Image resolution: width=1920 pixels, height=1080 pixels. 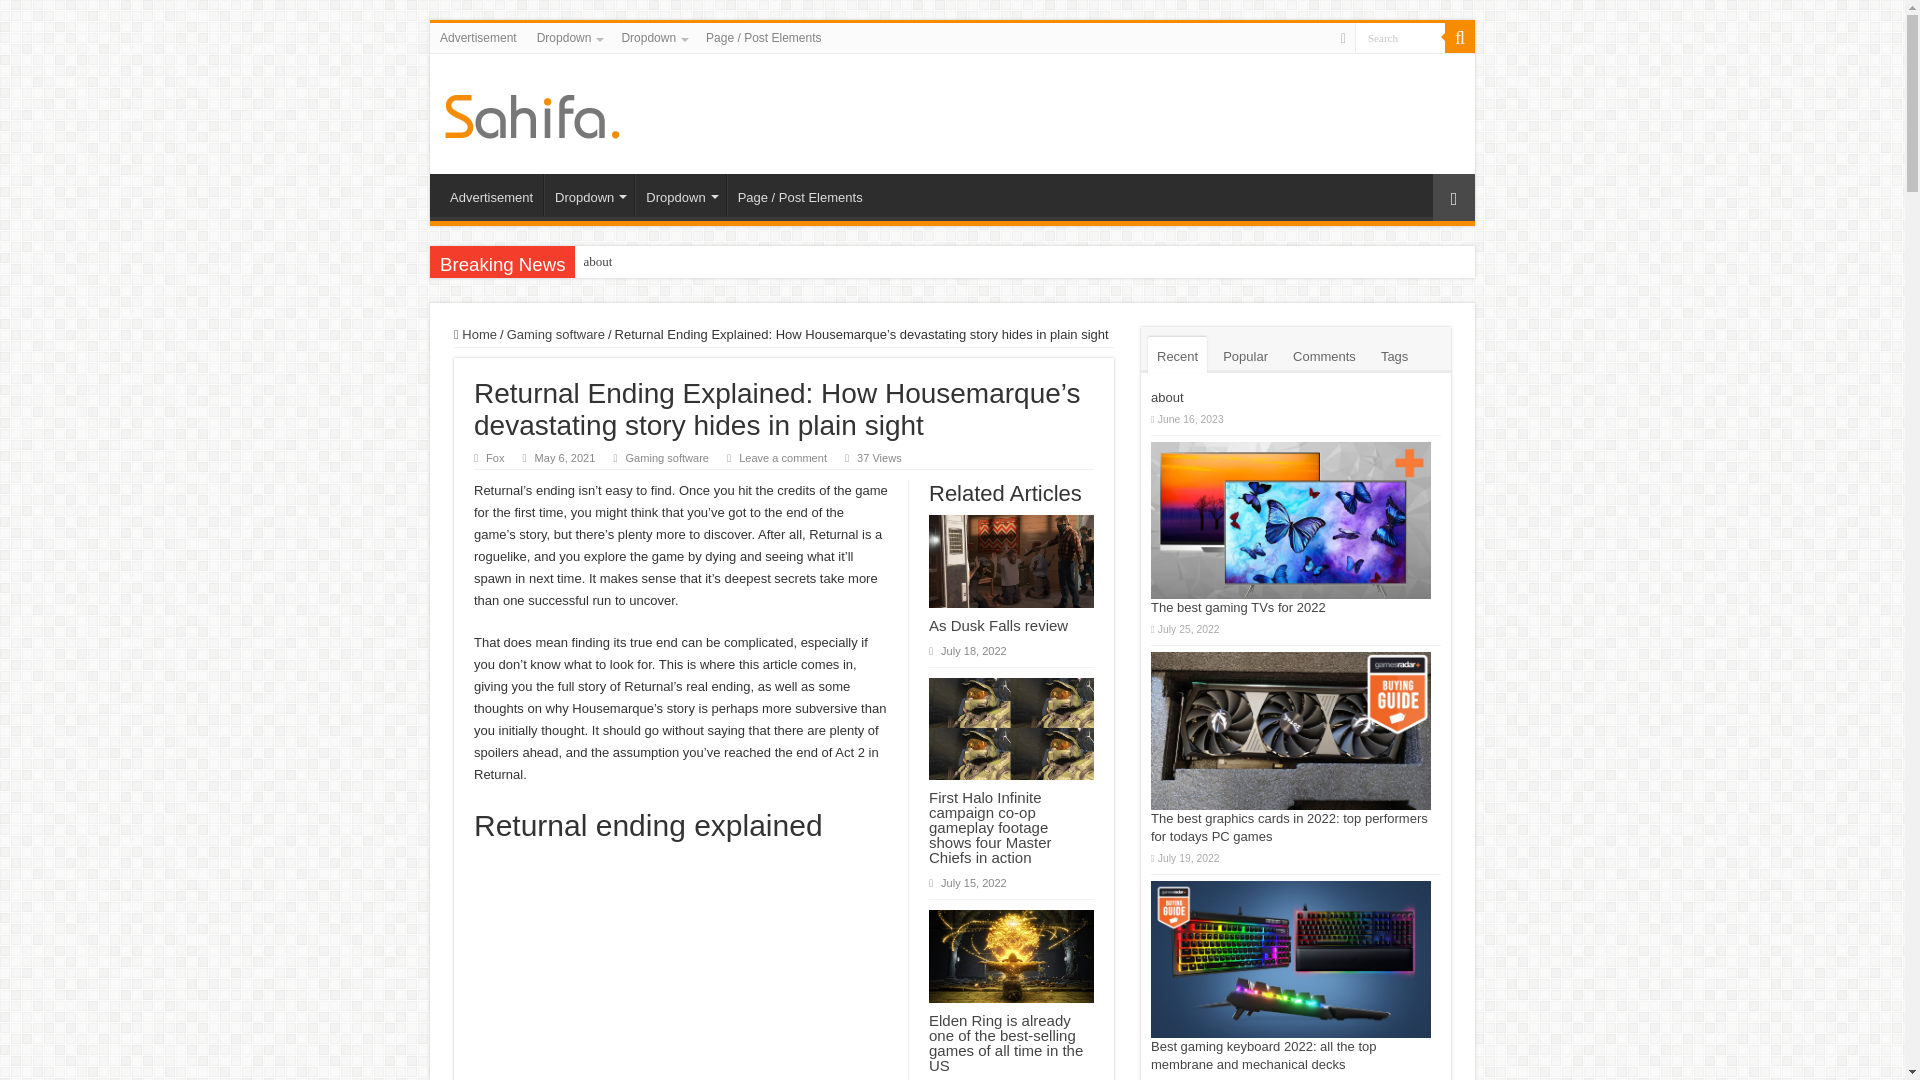 I want to click on Advertisement, so click(x=491, y=194).